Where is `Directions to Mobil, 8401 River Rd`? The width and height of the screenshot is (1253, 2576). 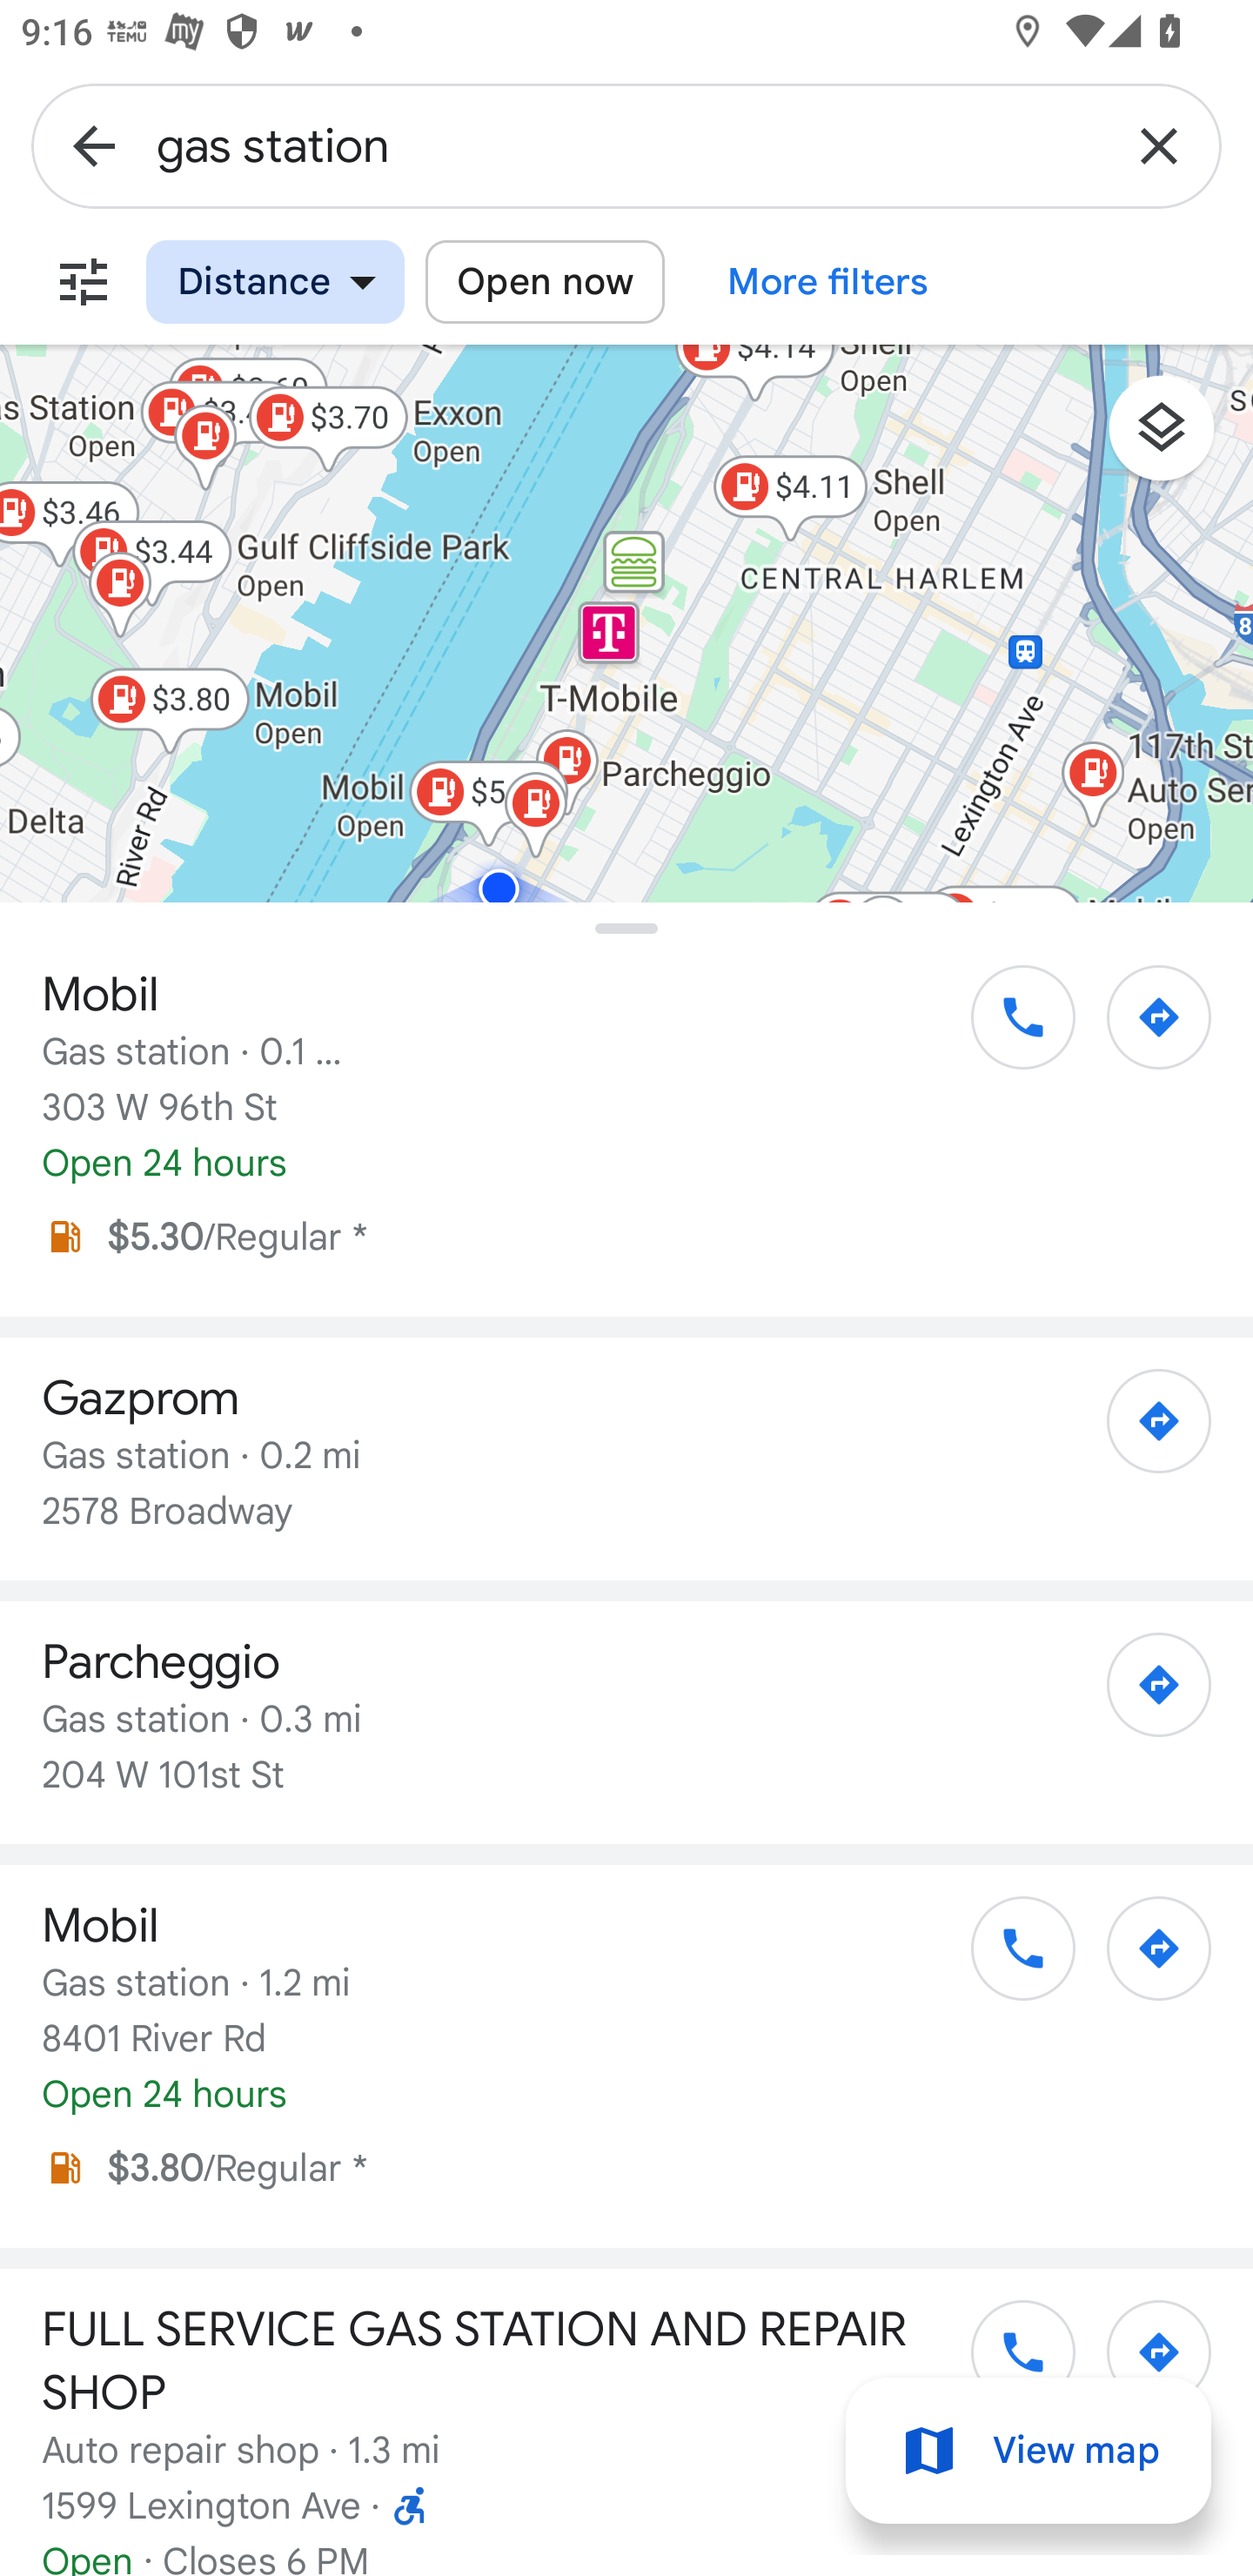 Directions to Mobil, 8401 River Rd is located at coordinates (1143, 1958).